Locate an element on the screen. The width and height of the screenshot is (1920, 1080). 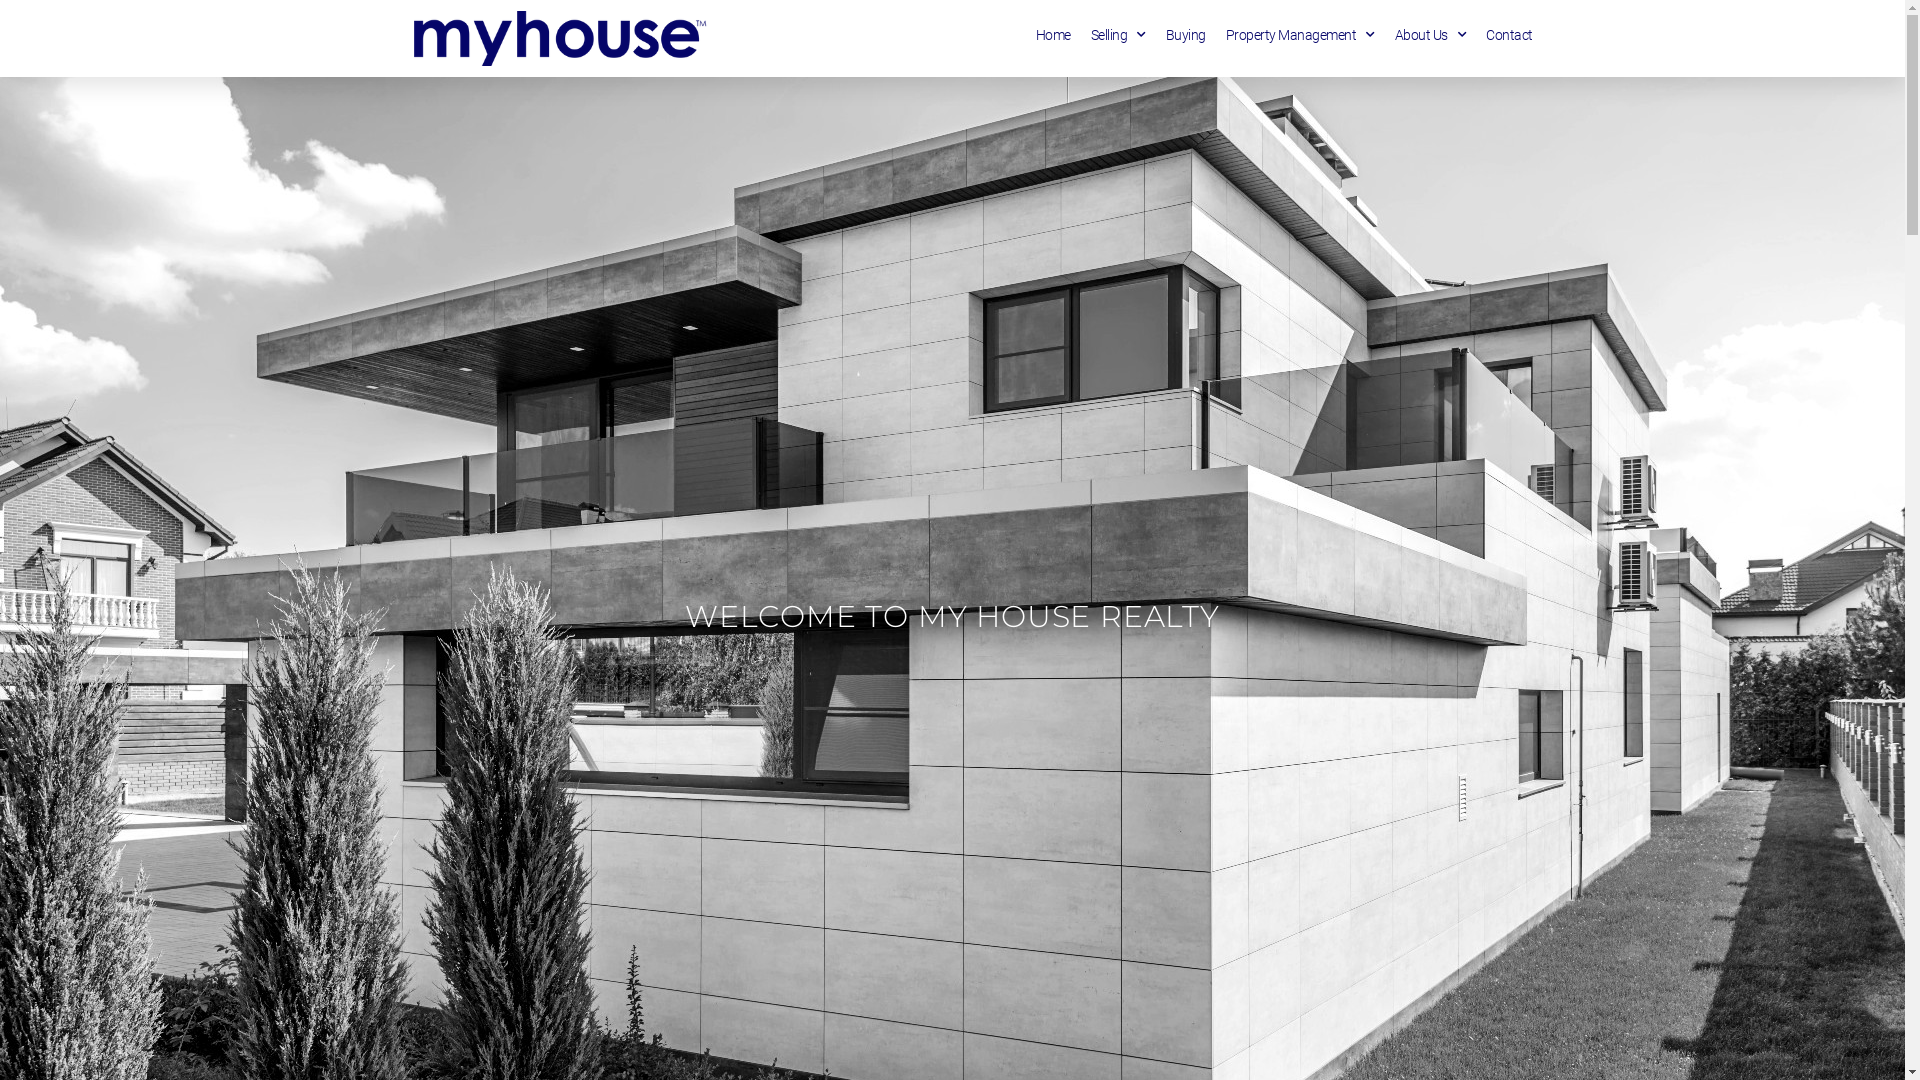
Contact is located at coordinates (1510, 35).